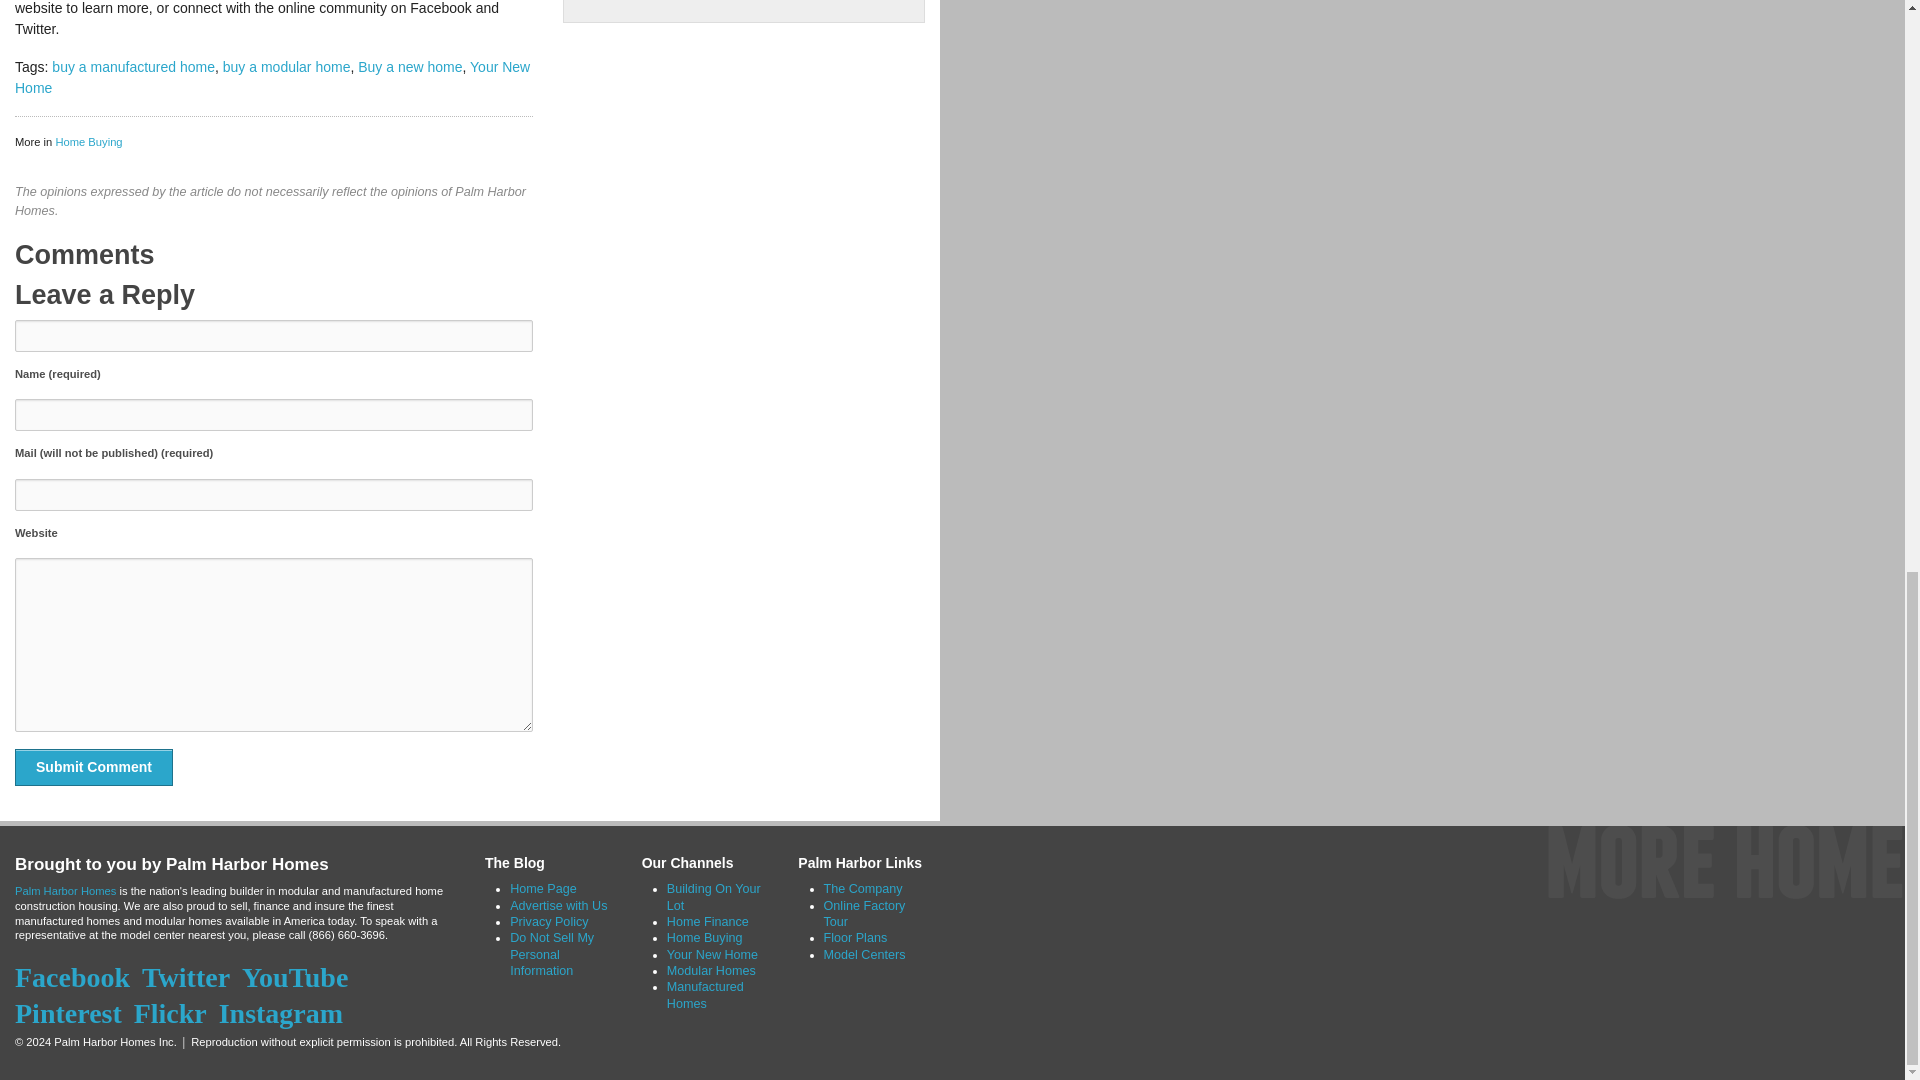  Describe the element at coordinates (190, 977) in the screenshot. I see `Twitter` at that location.